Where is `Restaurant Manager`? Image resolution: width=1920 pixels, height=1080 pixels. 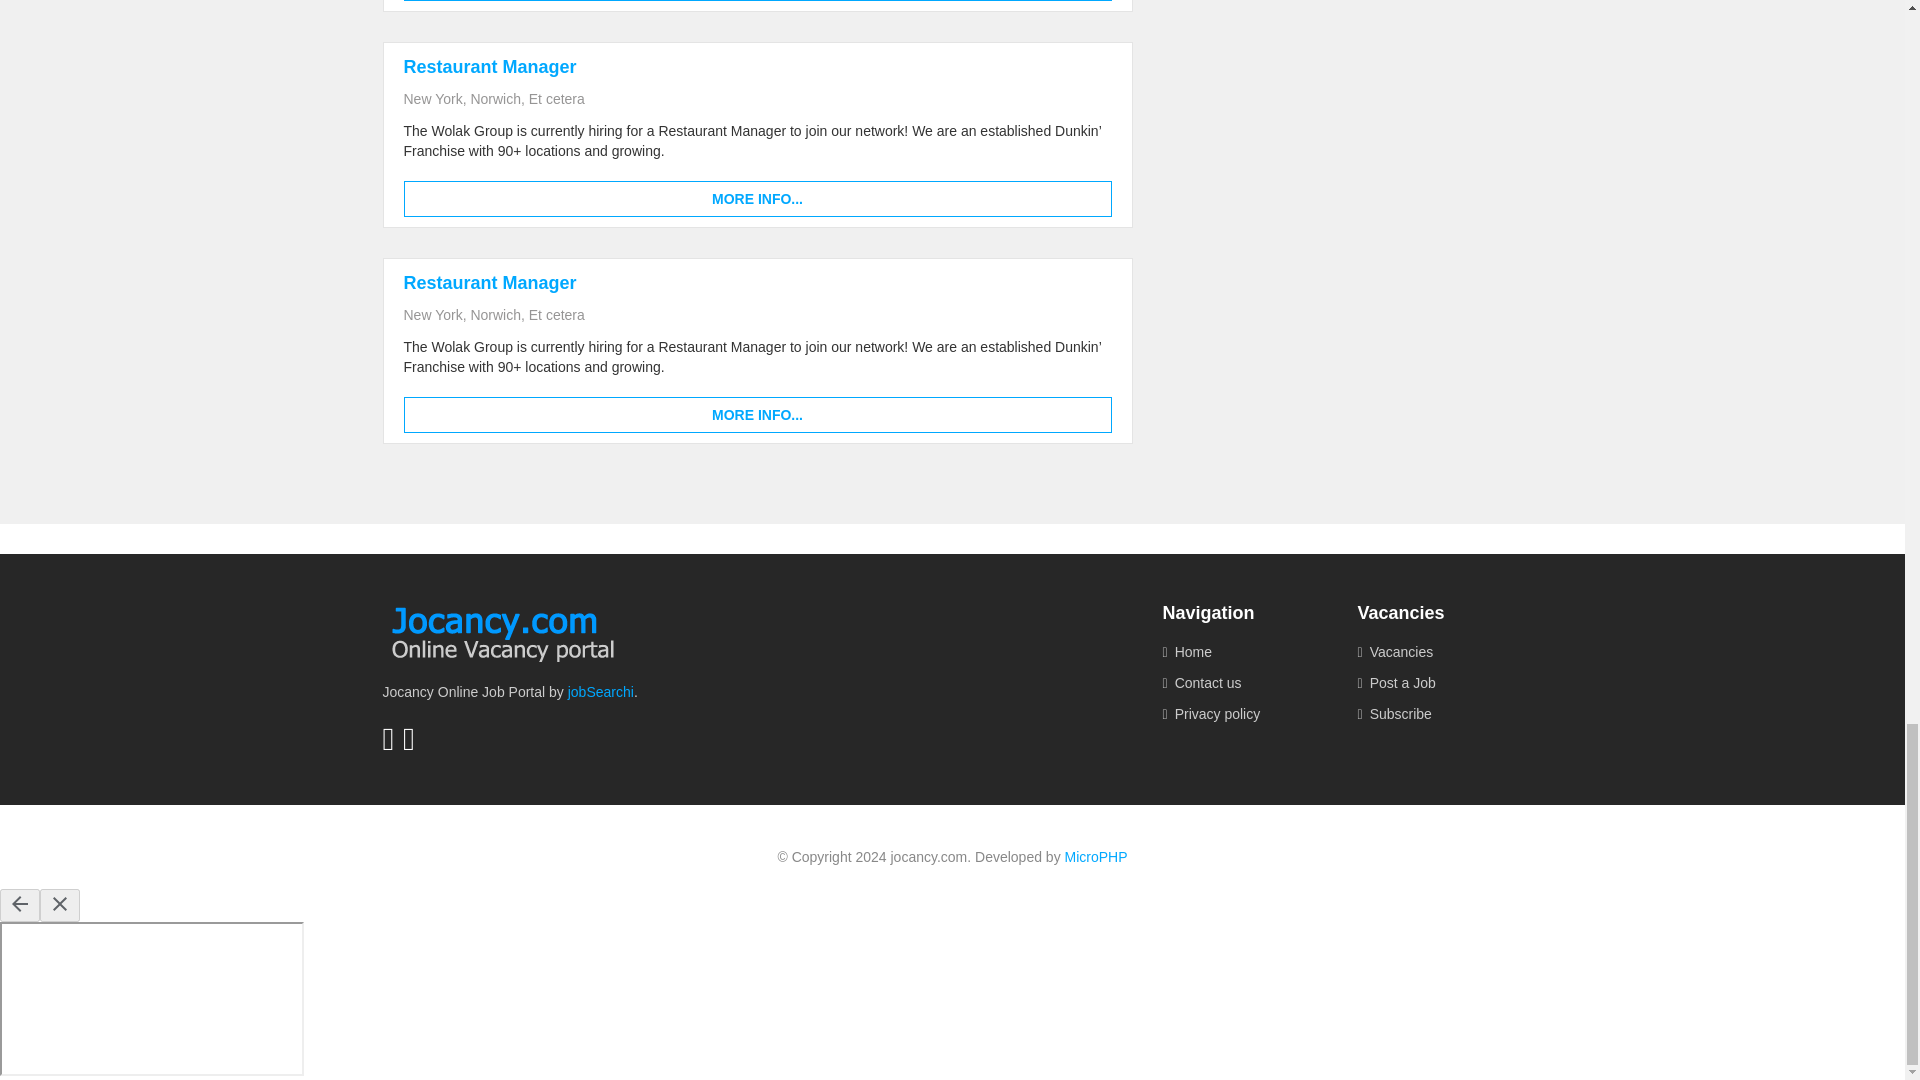
Restaurant Manager is located at coordinates (490, 66).